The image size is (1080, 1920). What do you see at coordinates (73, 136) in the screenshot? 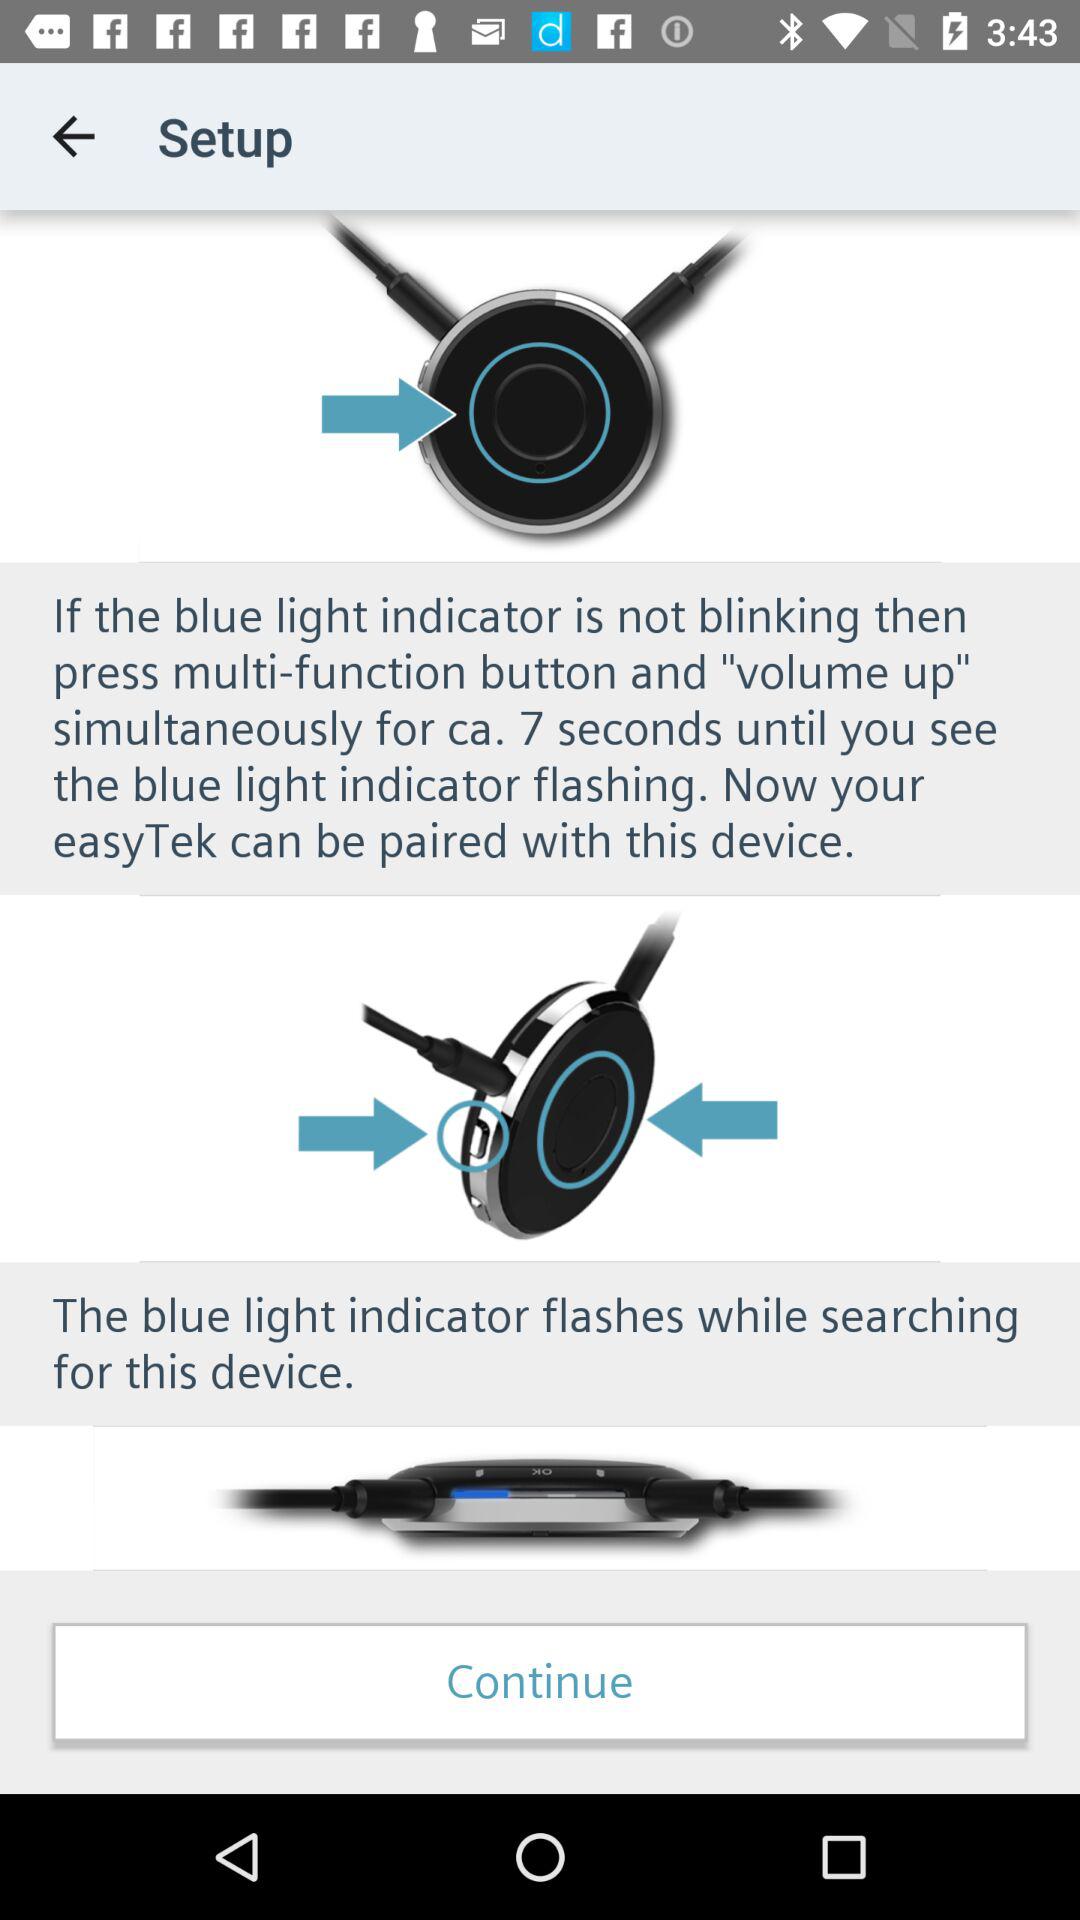
I see `turn off the icon to the left of setup app` at bounding box center [73, 136].